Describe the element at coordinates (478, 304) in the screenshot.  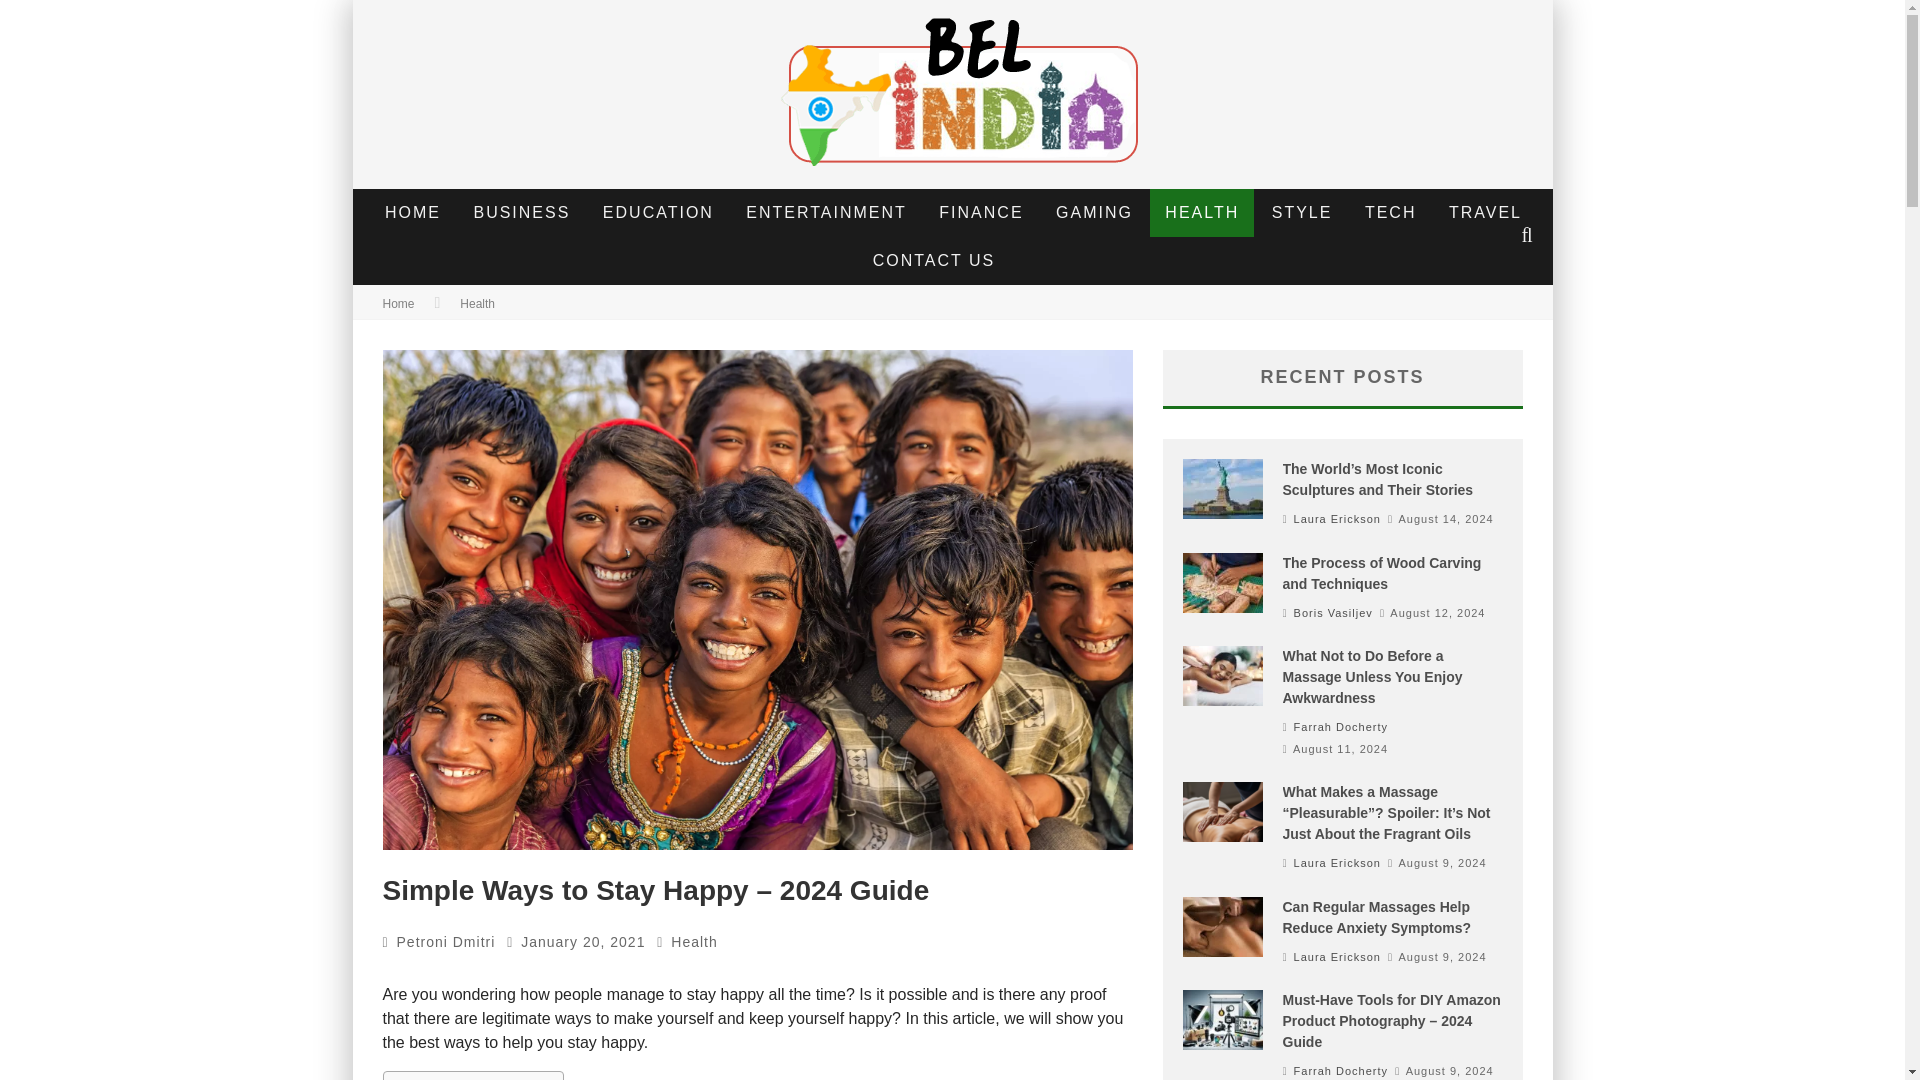
I see `View all posts in Health` at that location.